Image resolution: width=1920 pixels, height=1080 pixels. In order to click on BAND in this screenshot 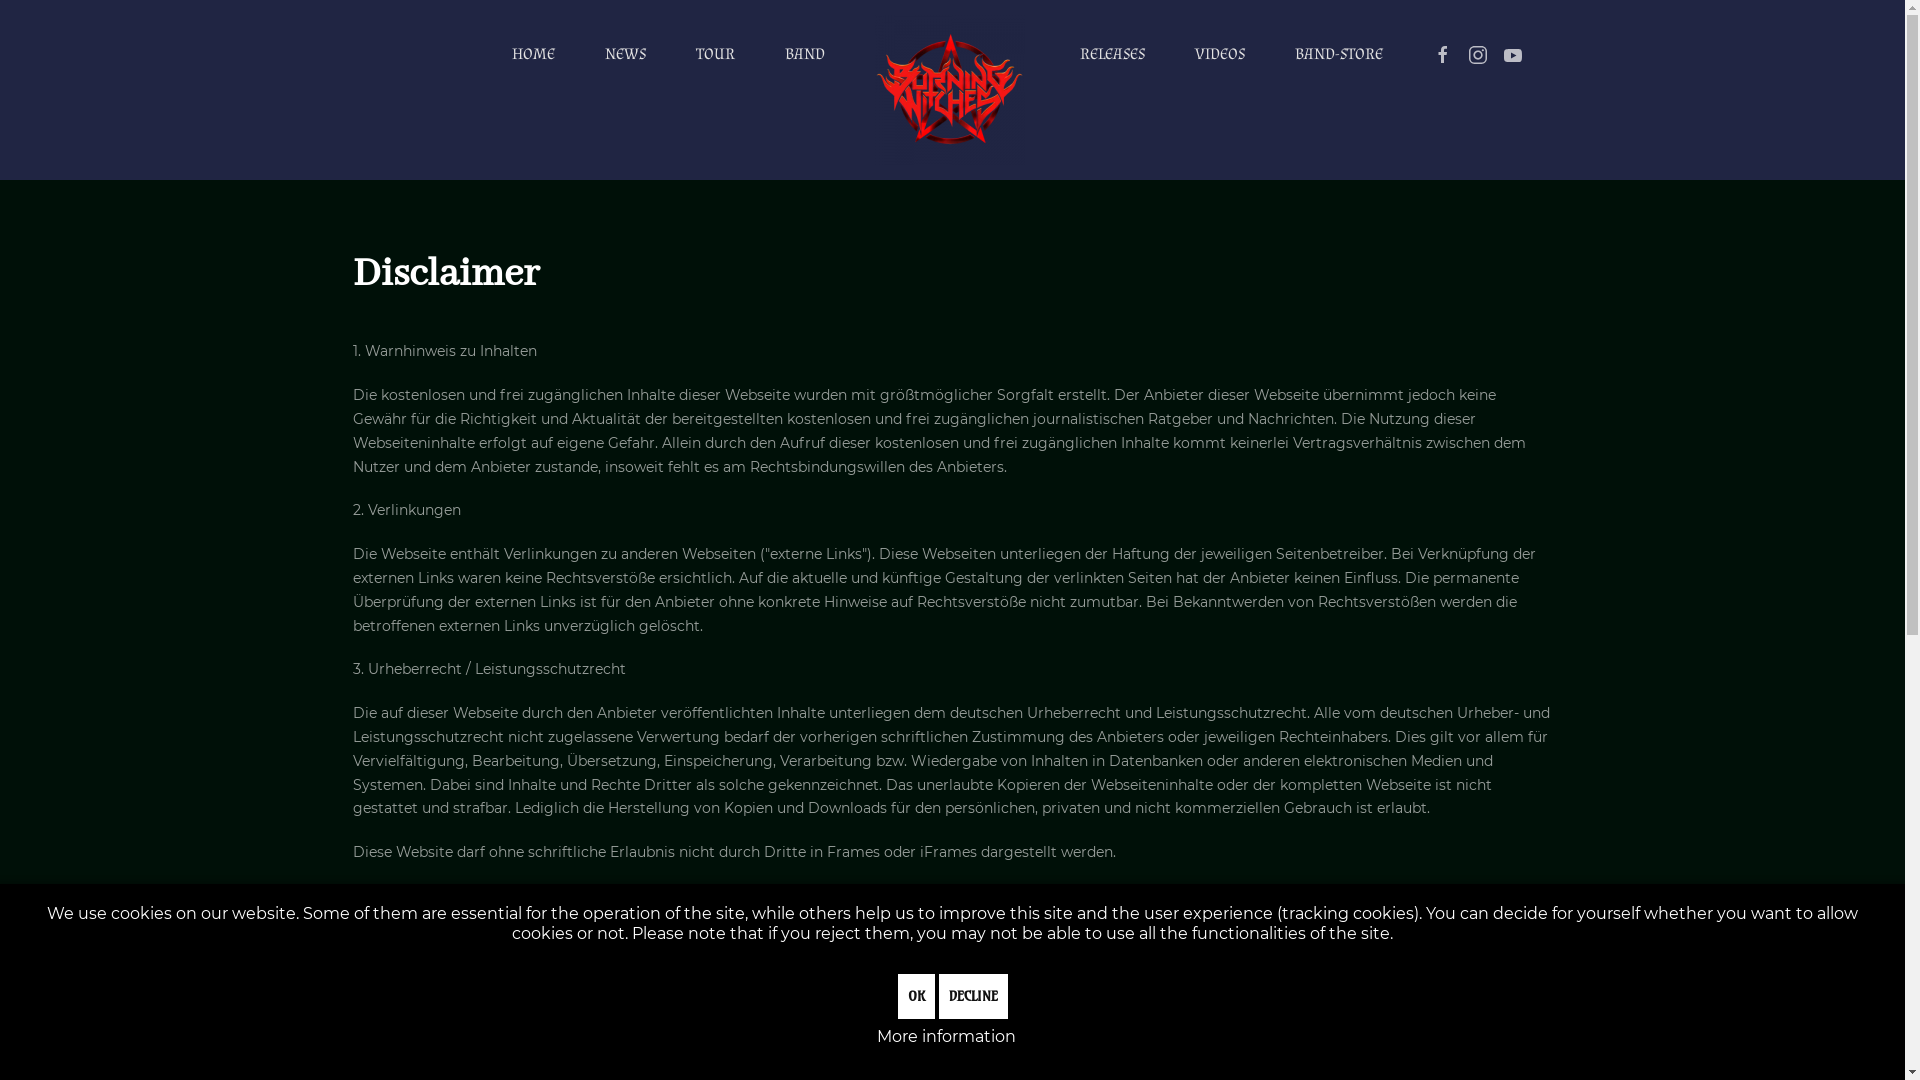, I will do `click(805, 55)`.